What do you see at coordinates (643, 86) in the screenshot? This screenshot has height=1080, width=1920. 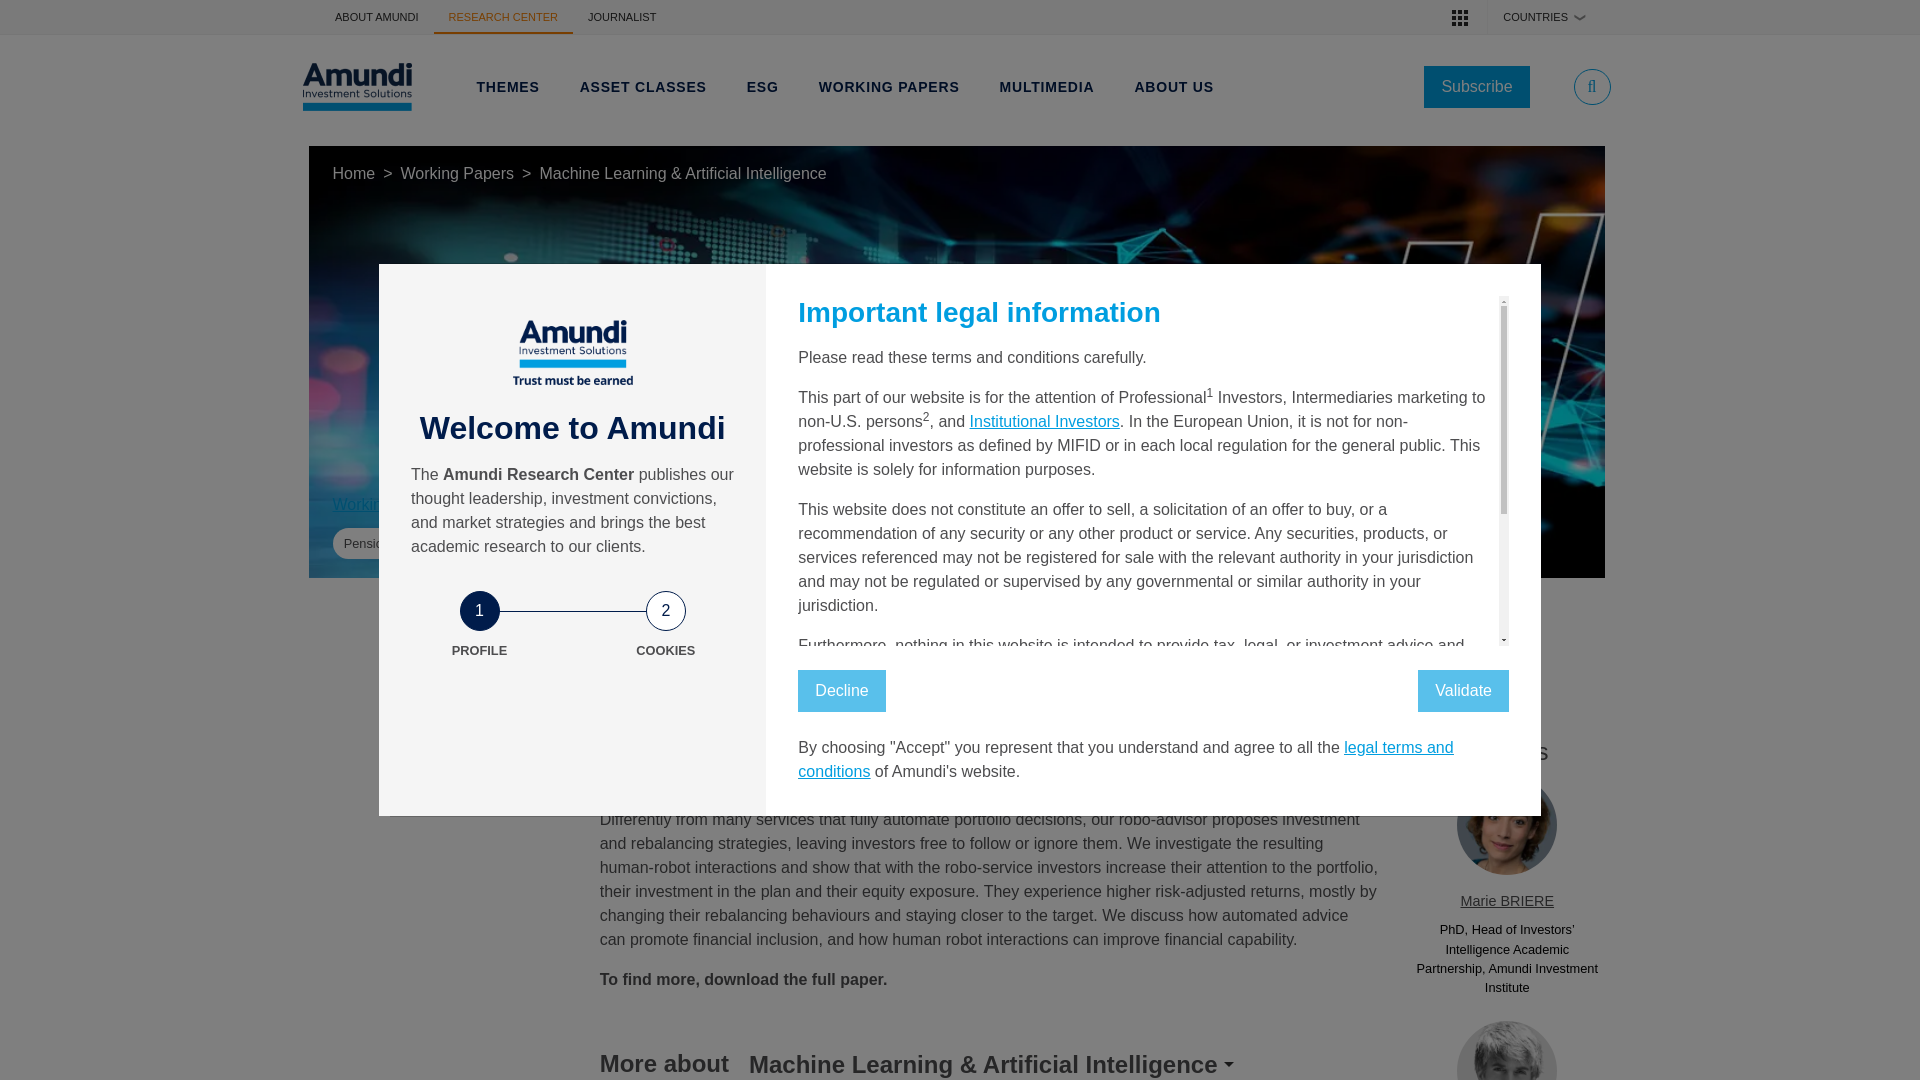 I see `ASSET CLASSES` at bounding box center [643, 86].